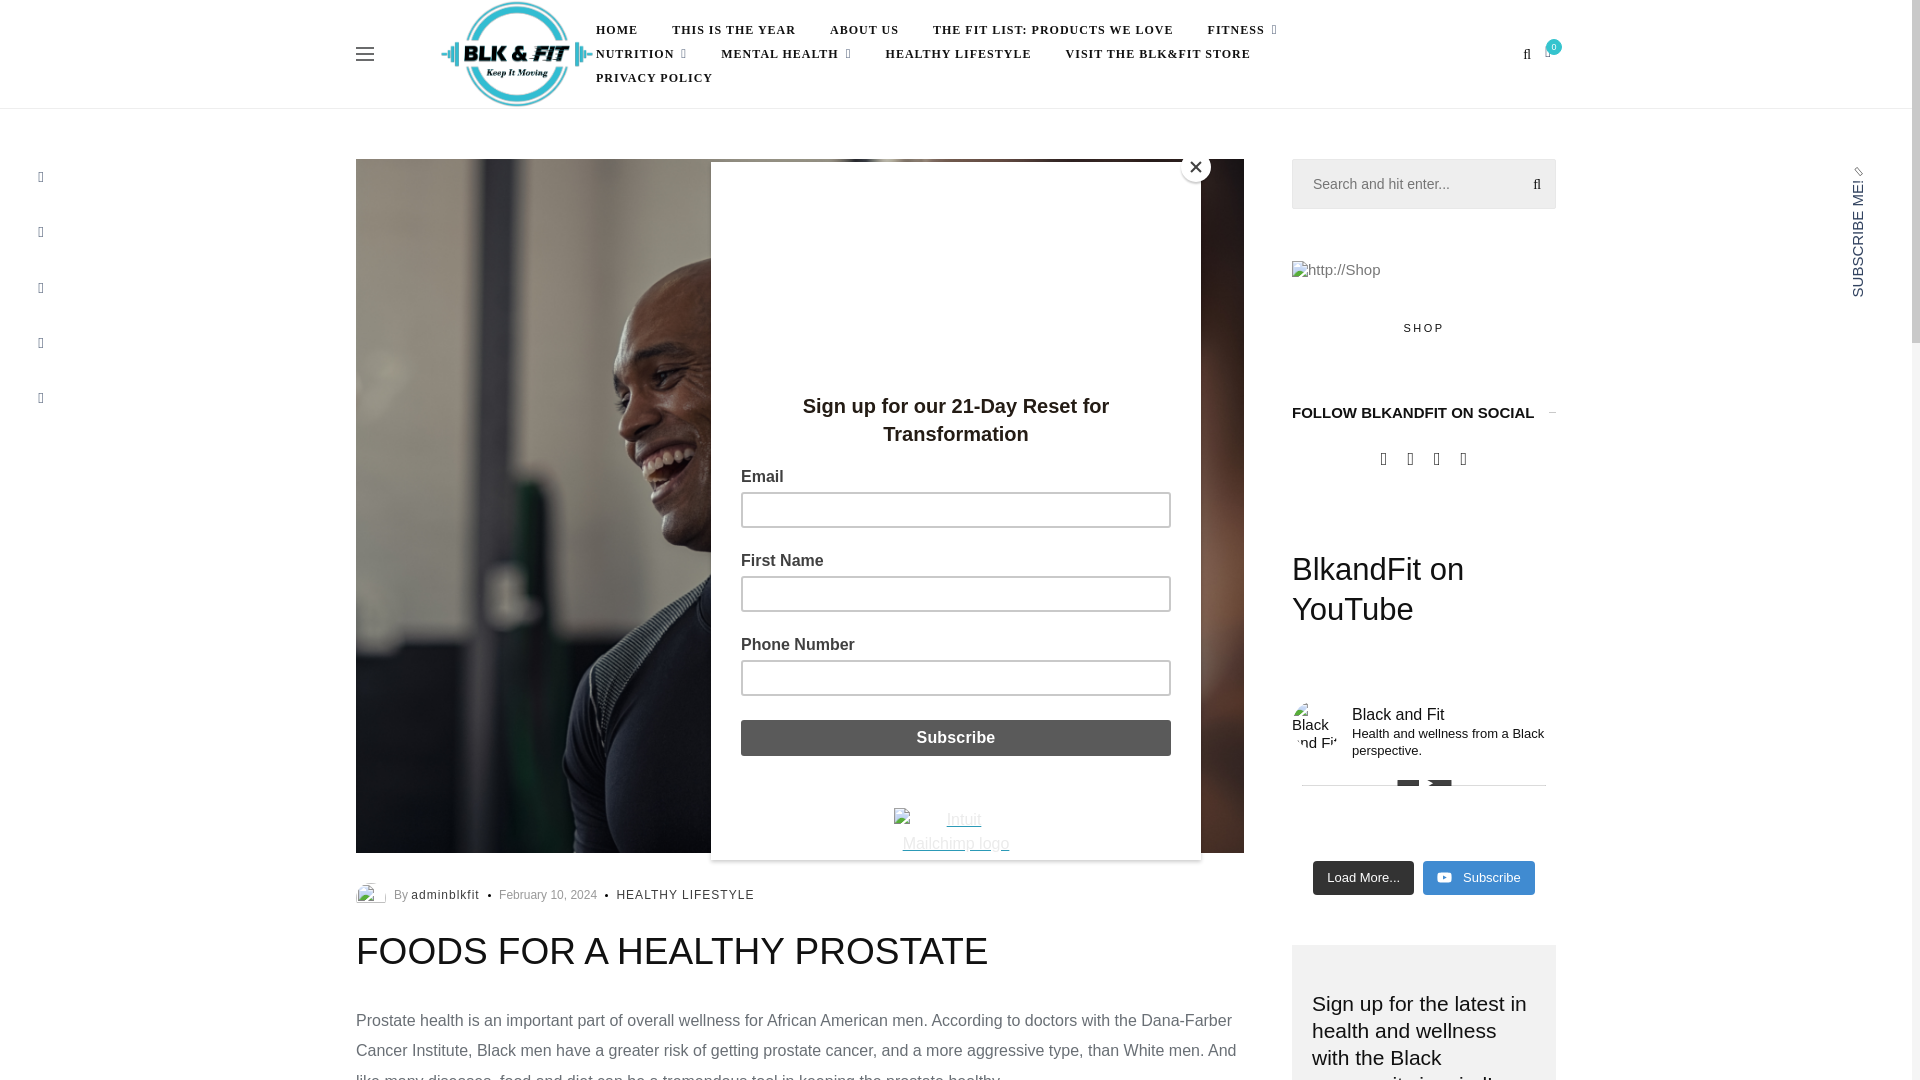 The image size is (1920, 1080). What do you see at coordinates (444, 894) in the screenshot?
I see `Posts by adminblkfit` at bounding box center [444, 894].